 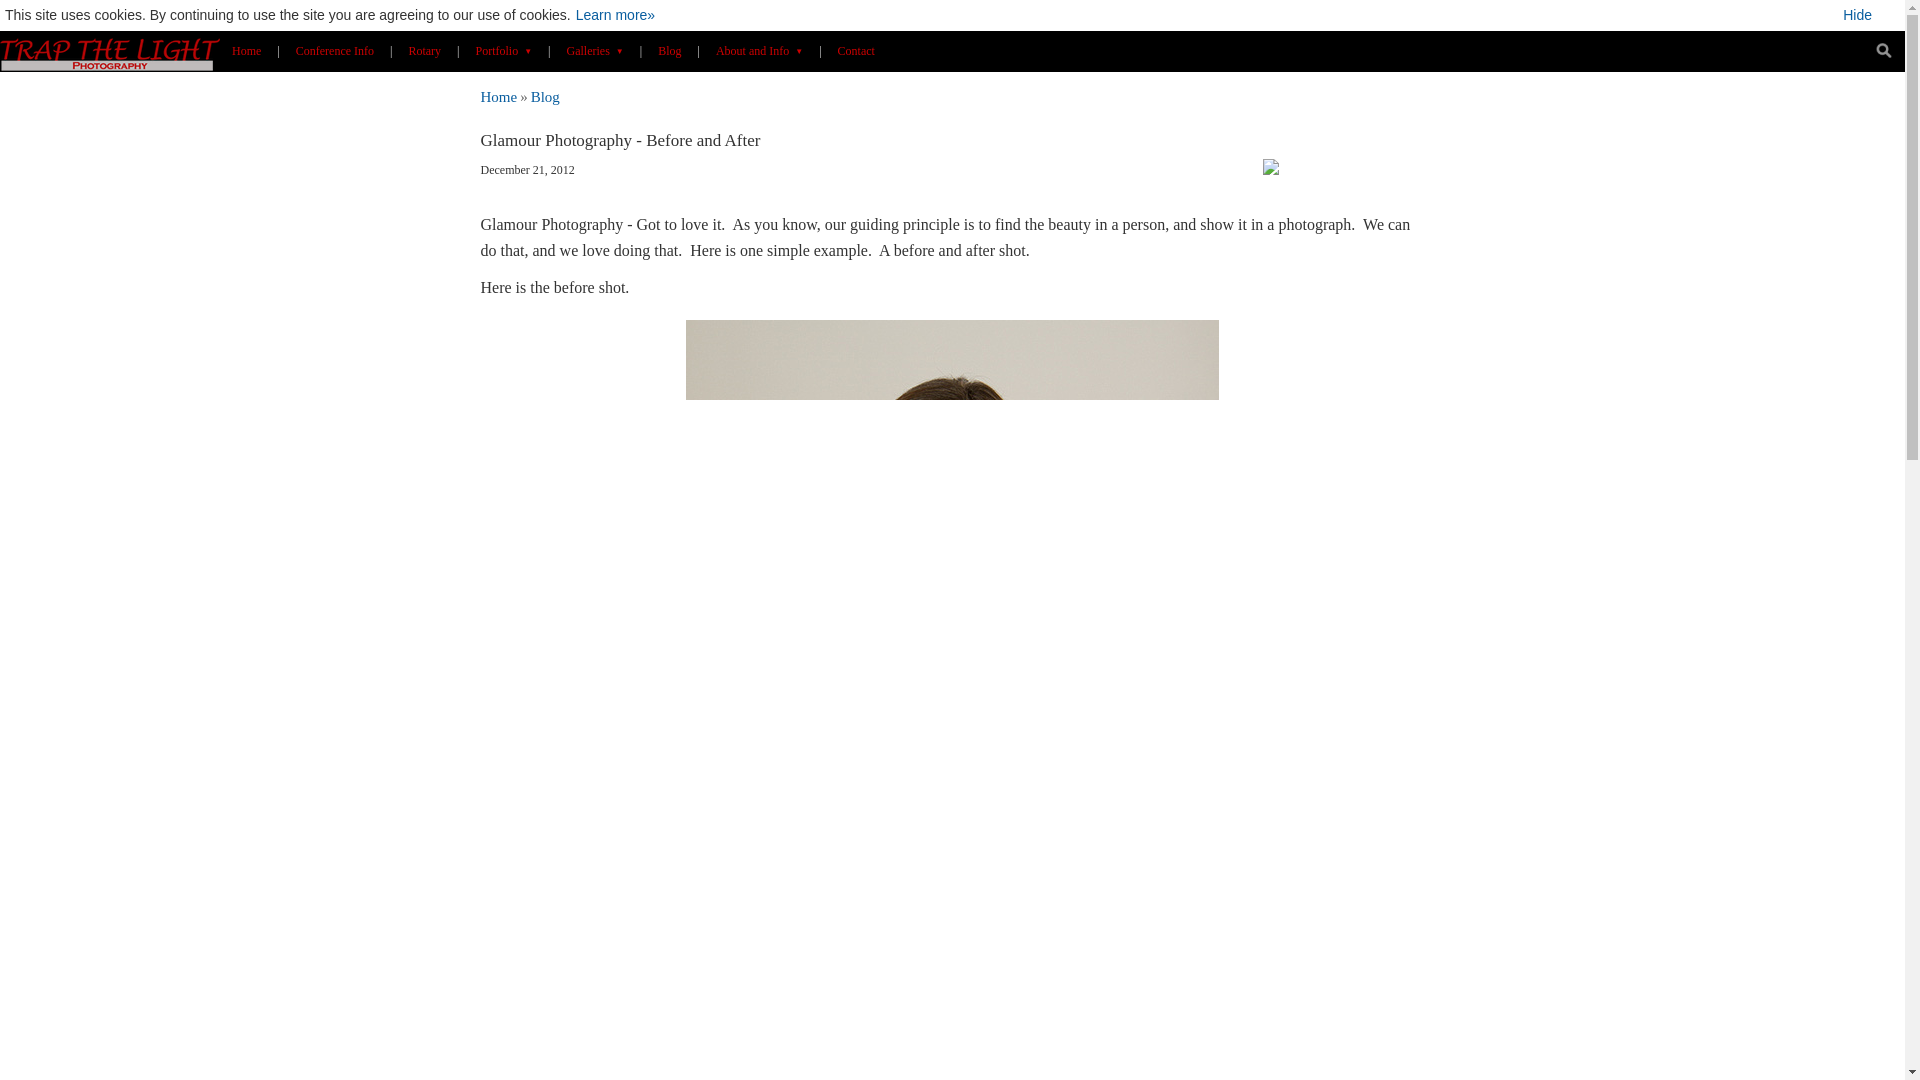 I want to click on Hide, so click(x=1872, y=15).